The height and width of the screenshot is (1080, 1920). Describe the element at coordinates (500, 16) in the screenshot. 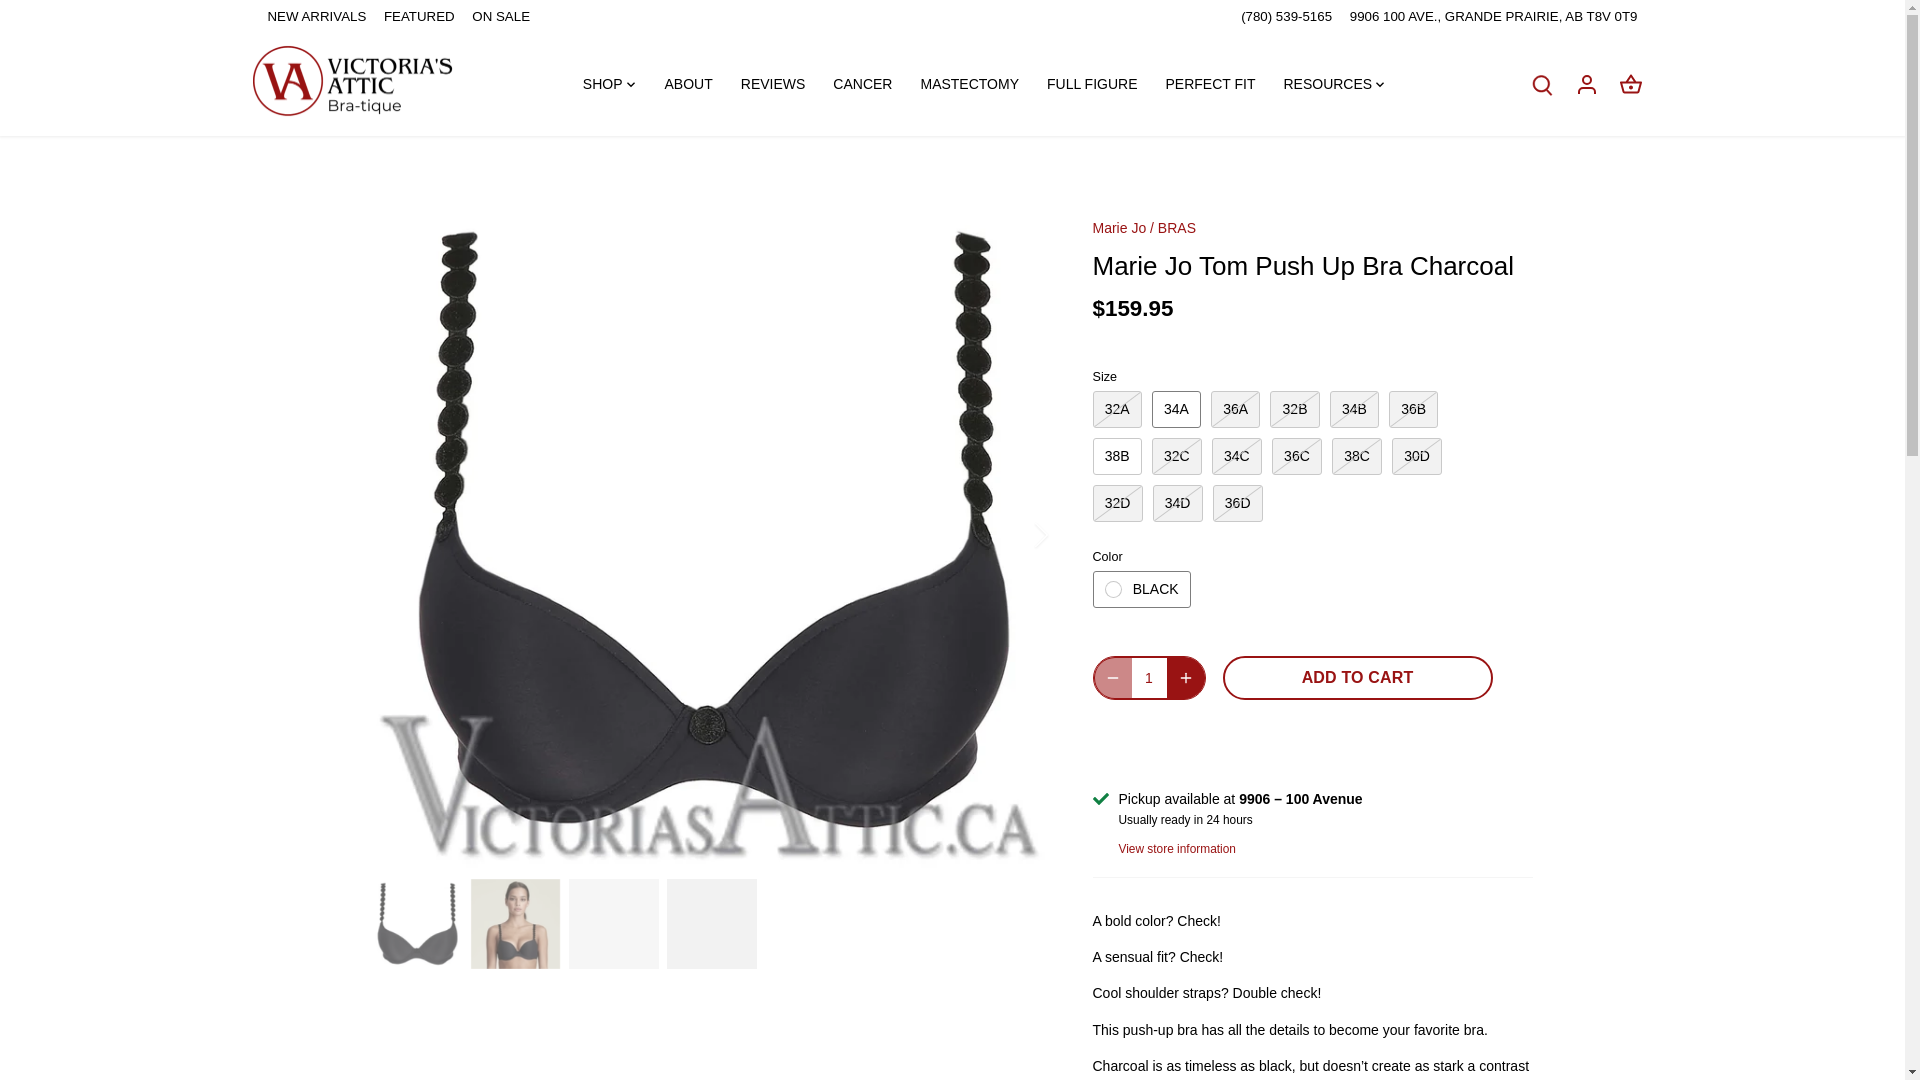

I see `ON SALE` at that location.